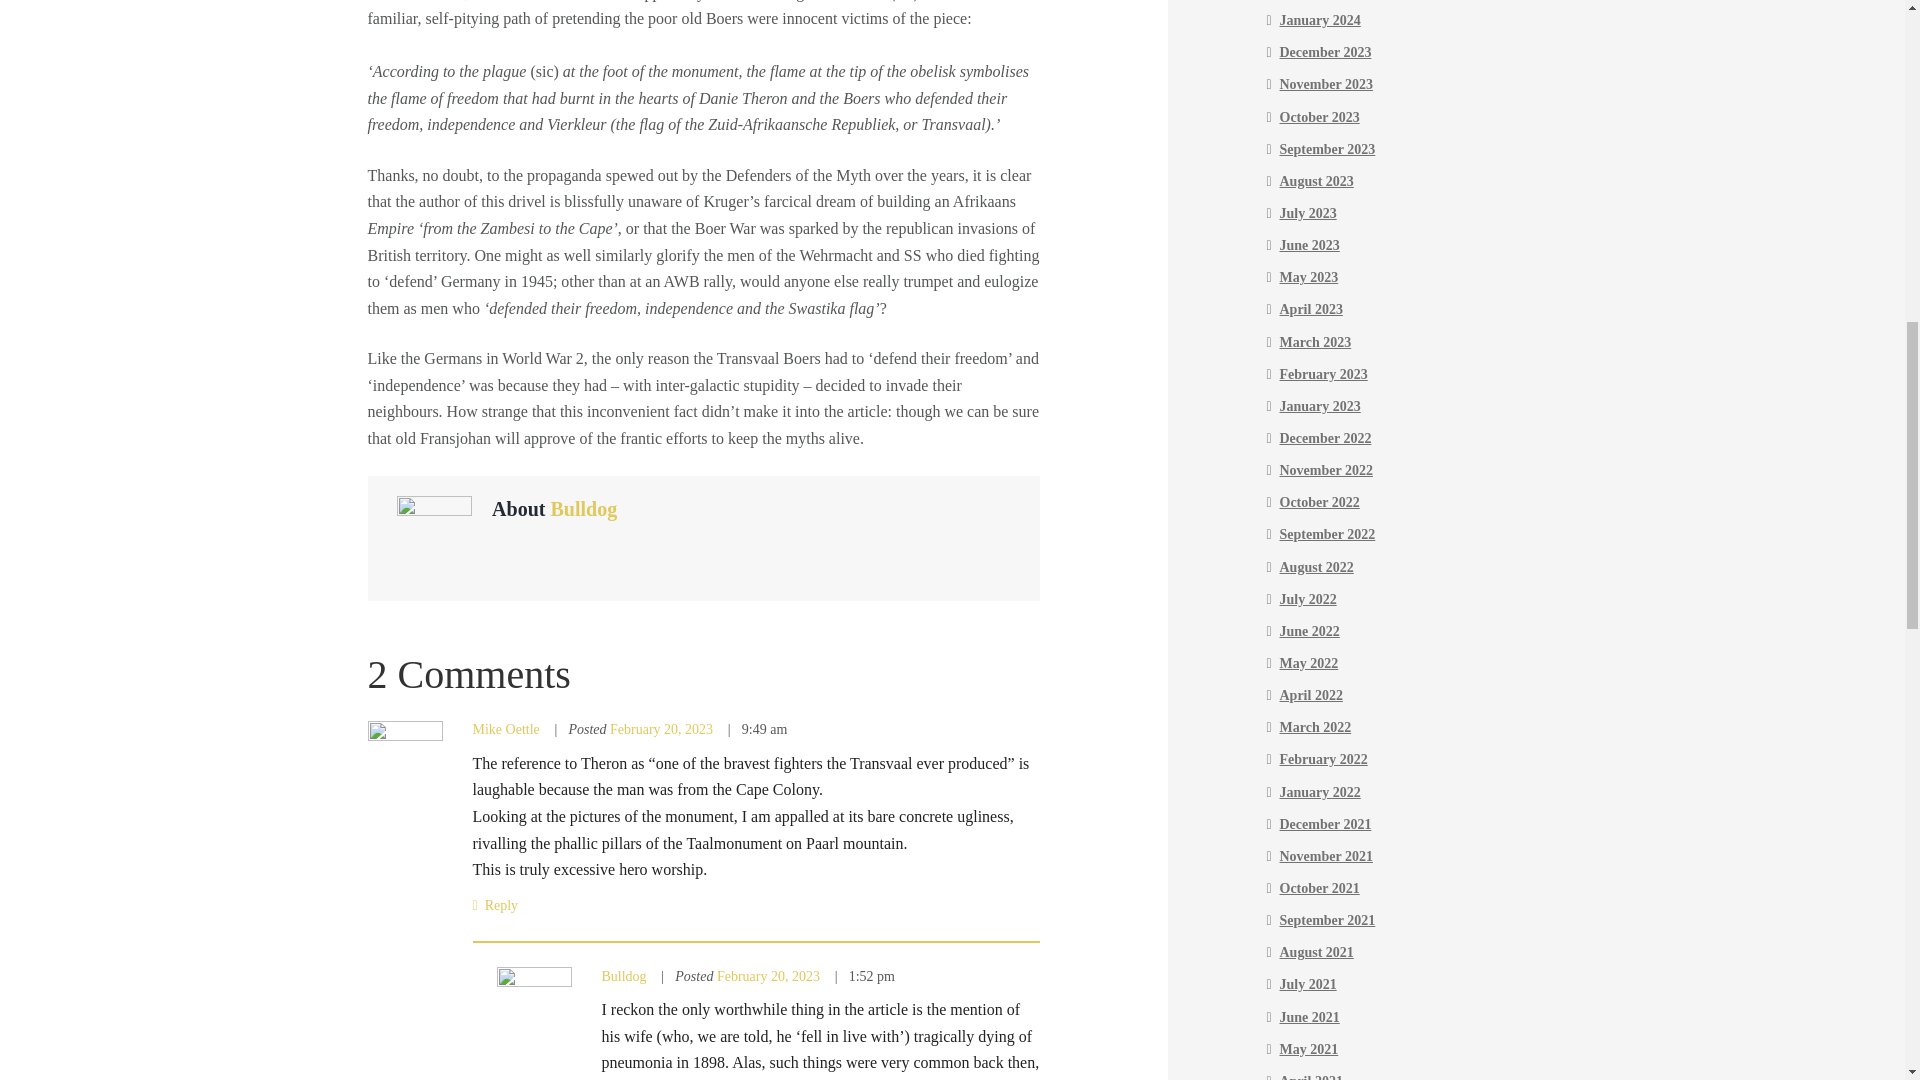 The height and width of the screenshot is (1080, 1920). What do you see at coordinates (1326, 84) in the screenshot?
I see `November 2023` at bounding box center [1326, 84].